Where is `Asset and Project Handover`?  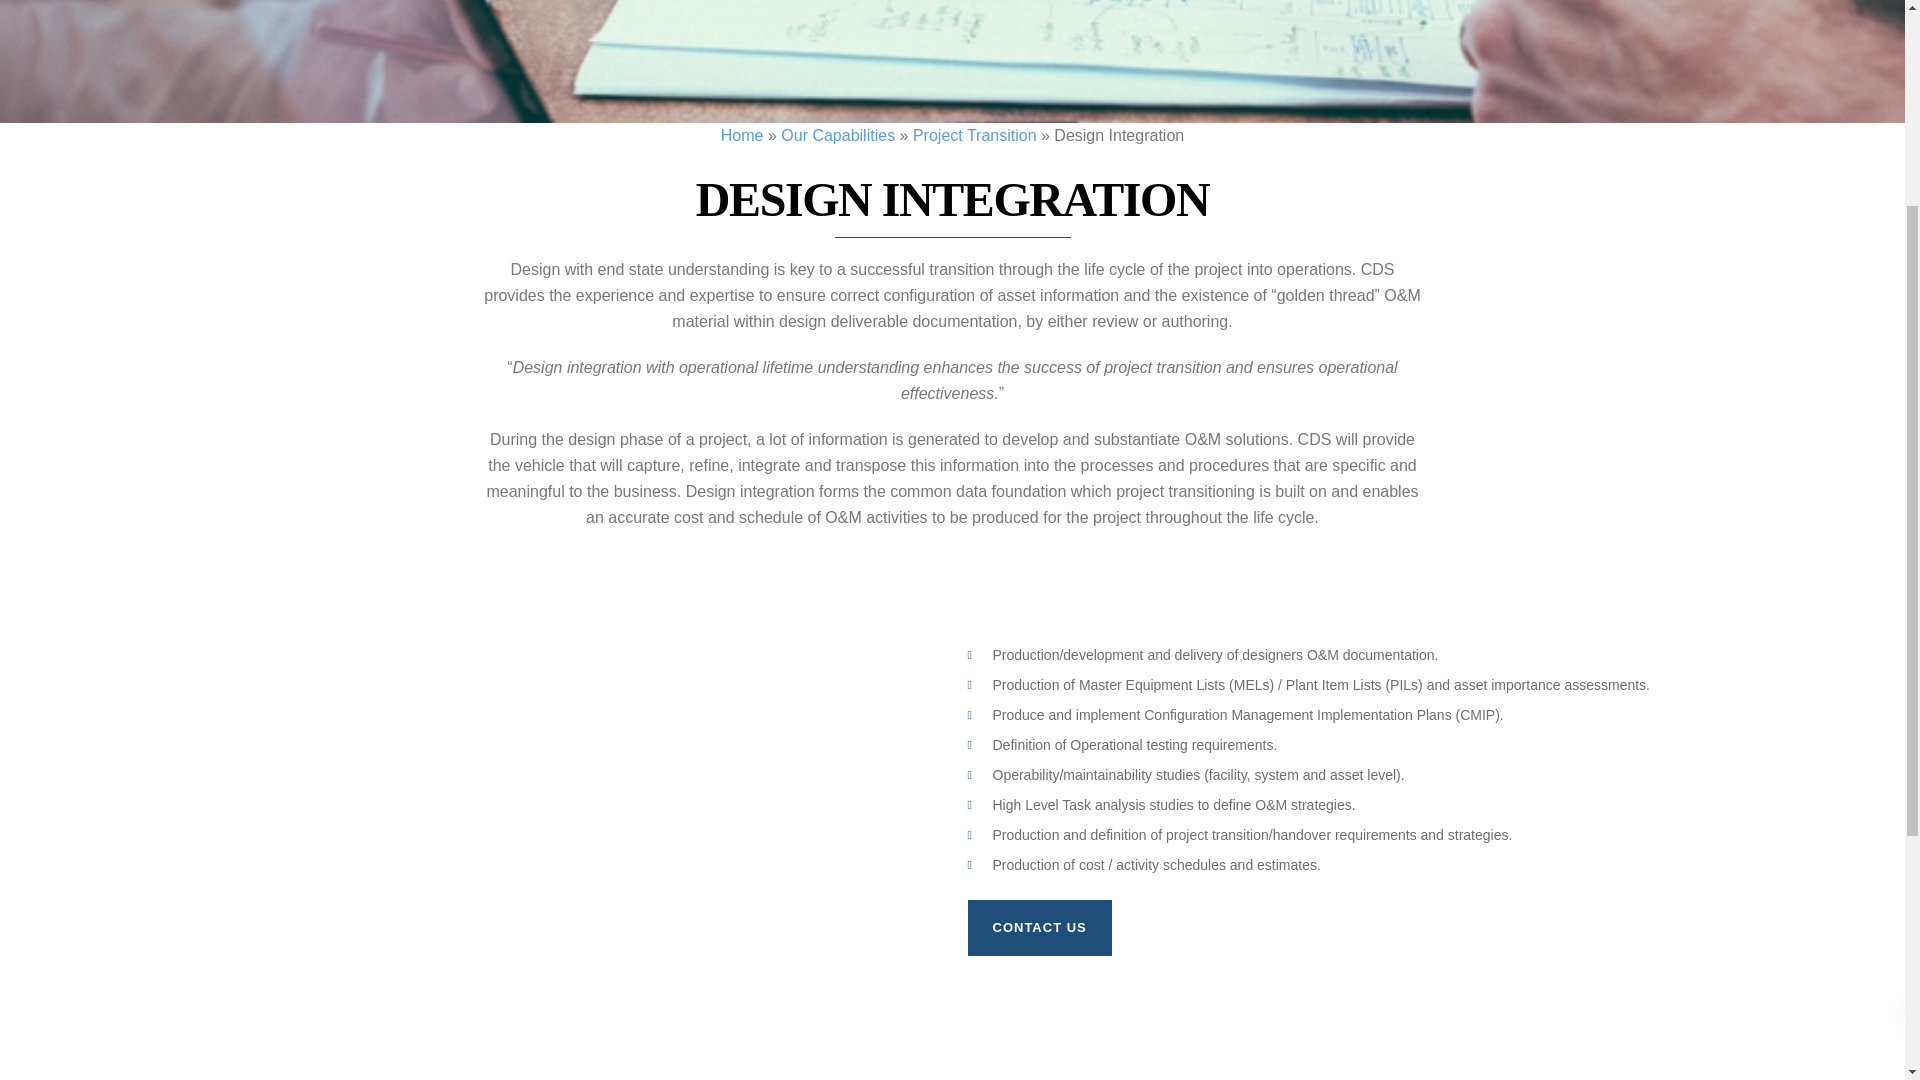
Asset and Project Handover is located at coordinates (419, 476).